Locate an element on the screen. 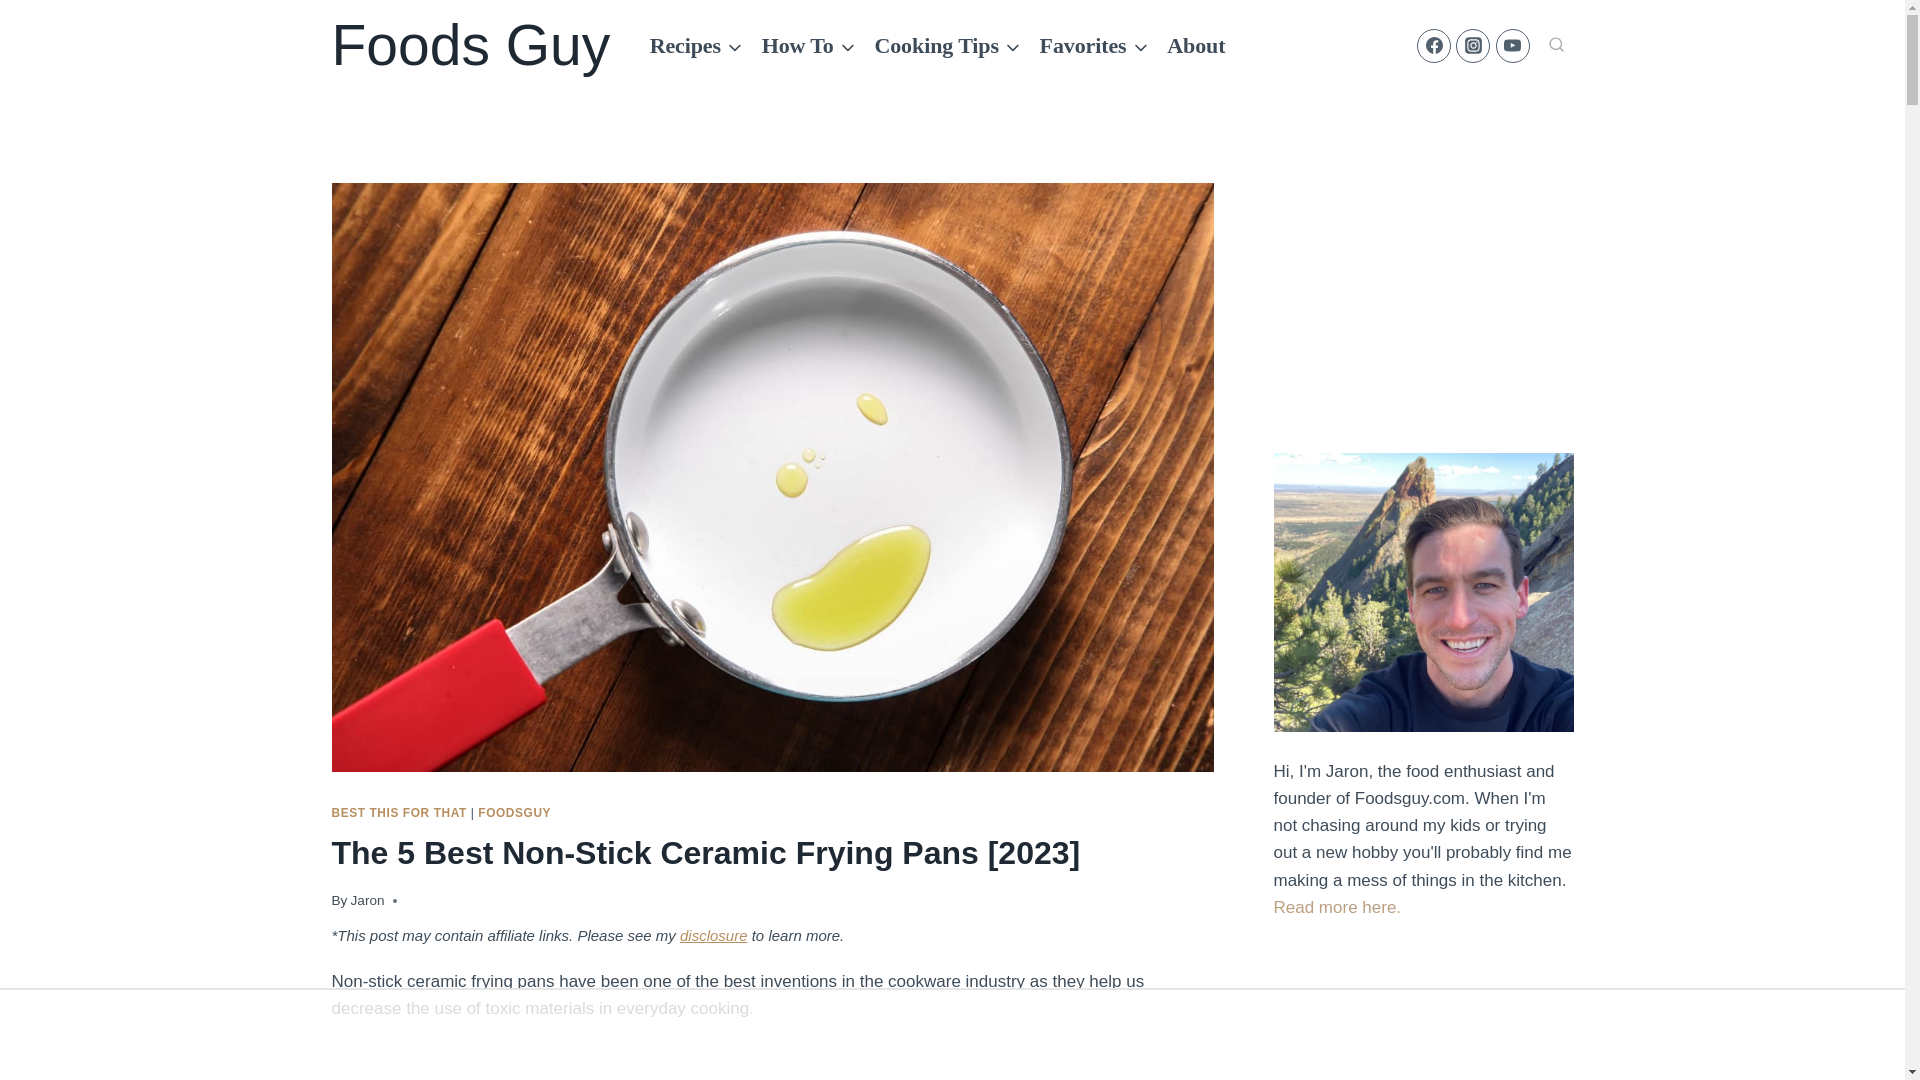 Image resolution: width=1920 pixels, height=1080 pixels. BEST THIS FOR THAT is located at coordinates (399, 812).